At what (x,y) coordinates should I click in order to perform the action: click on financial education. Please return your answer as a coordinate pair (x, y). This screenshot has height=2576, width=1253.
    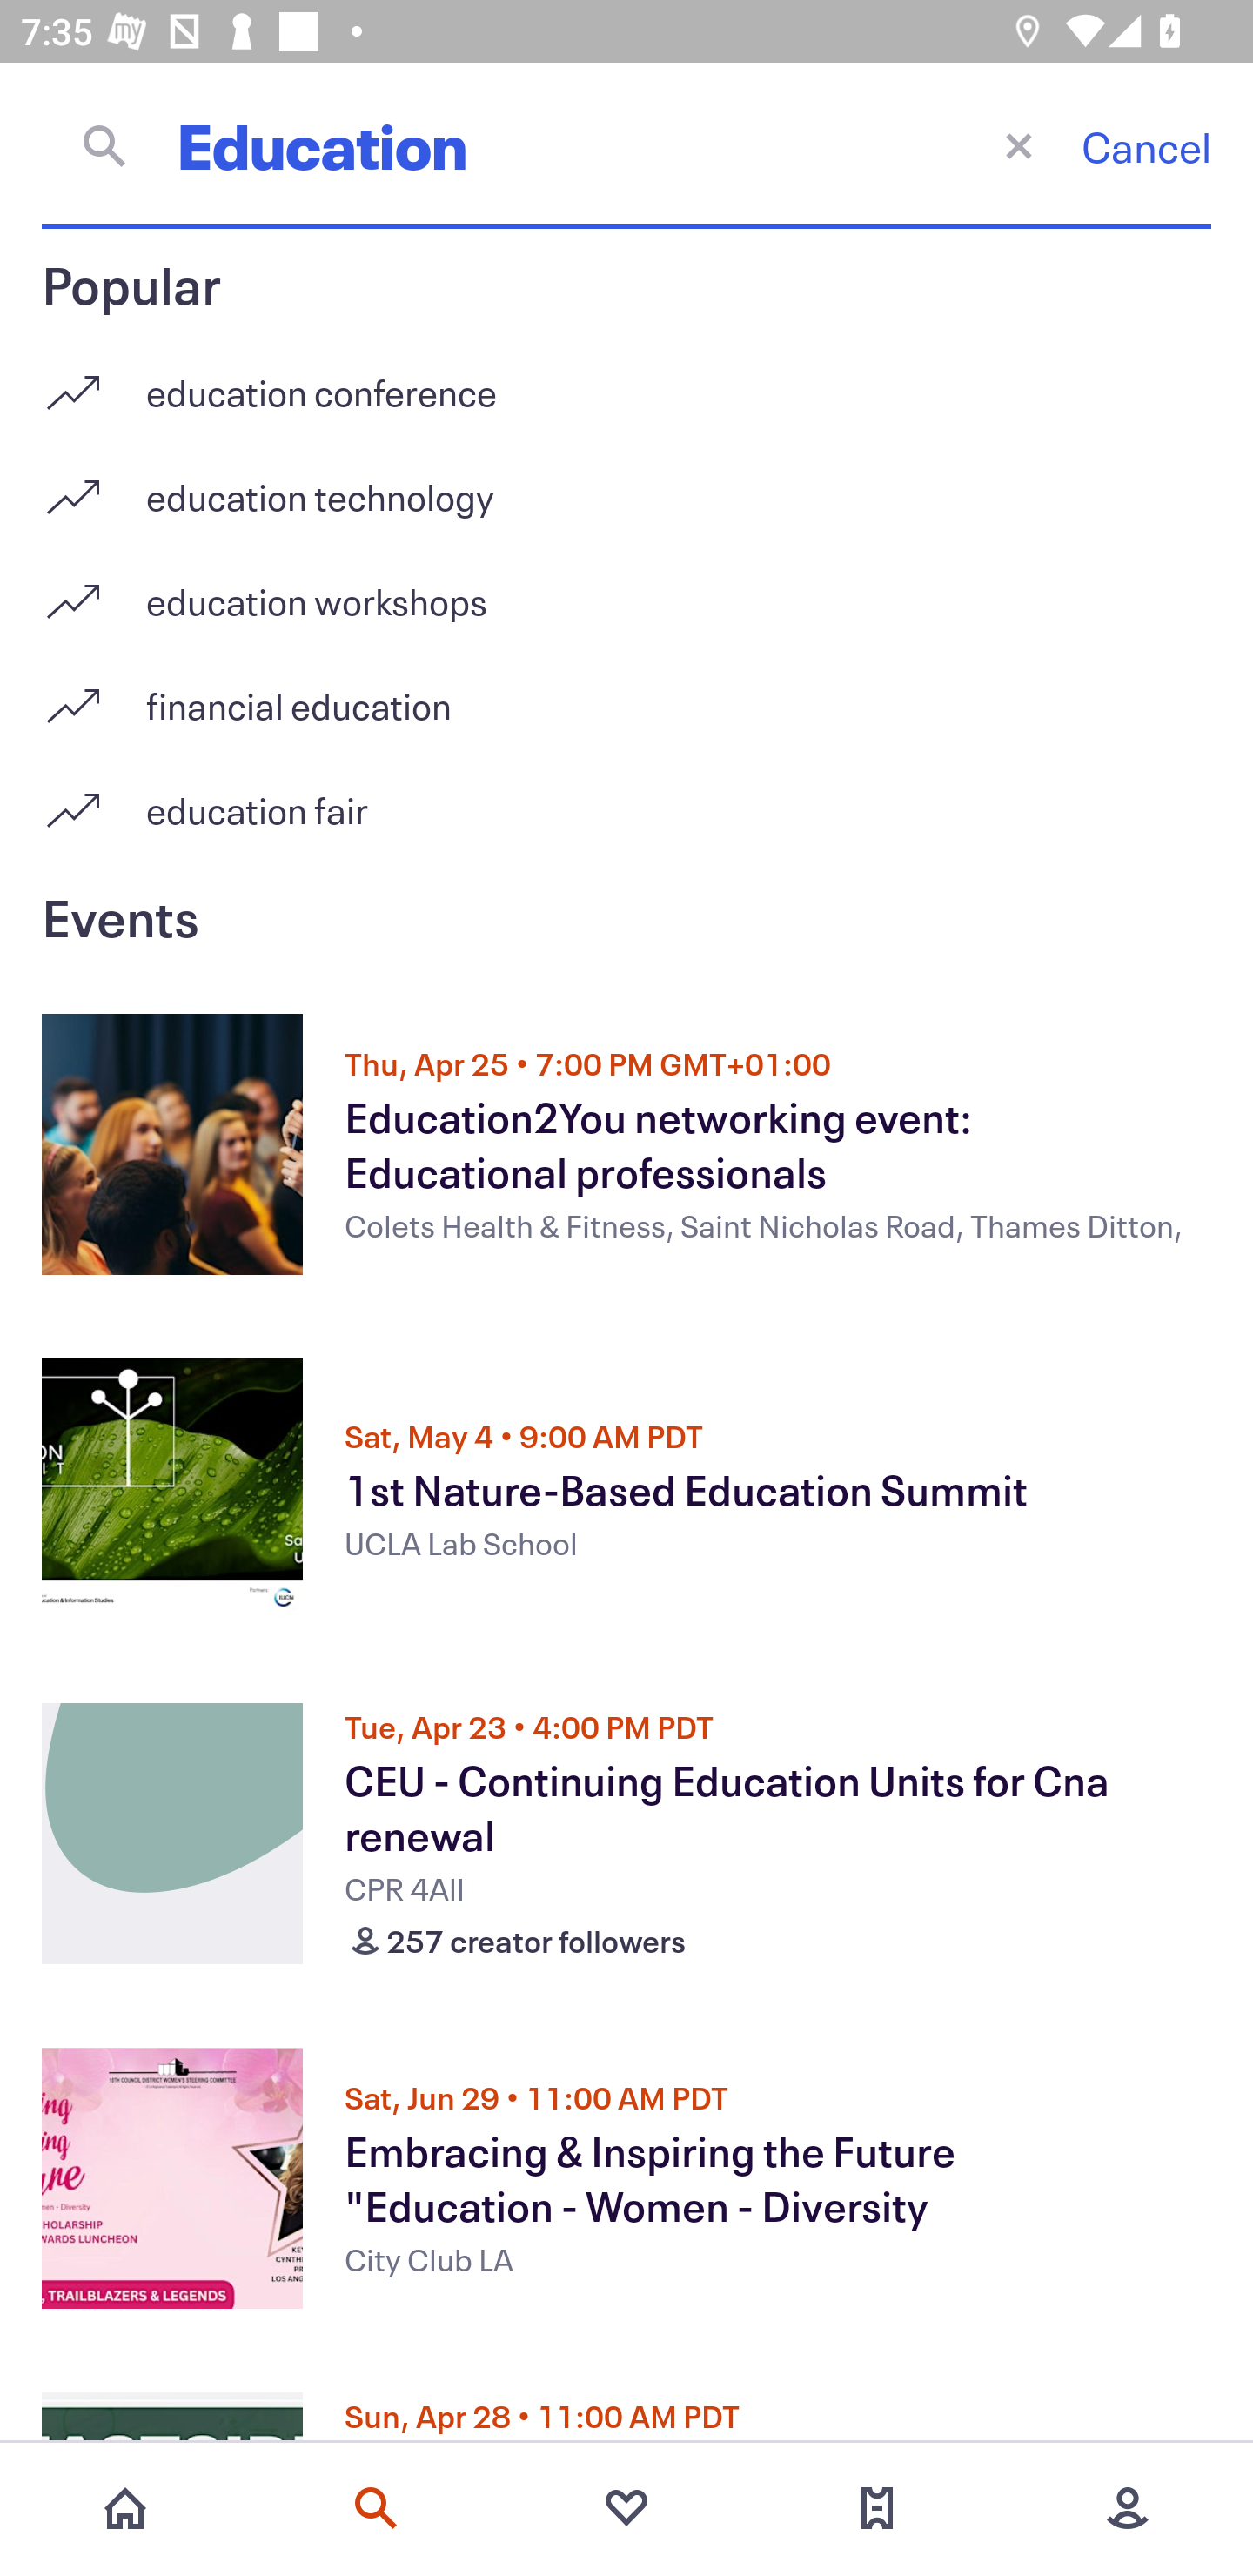
    Looking at the image, I should click on (626, 694).